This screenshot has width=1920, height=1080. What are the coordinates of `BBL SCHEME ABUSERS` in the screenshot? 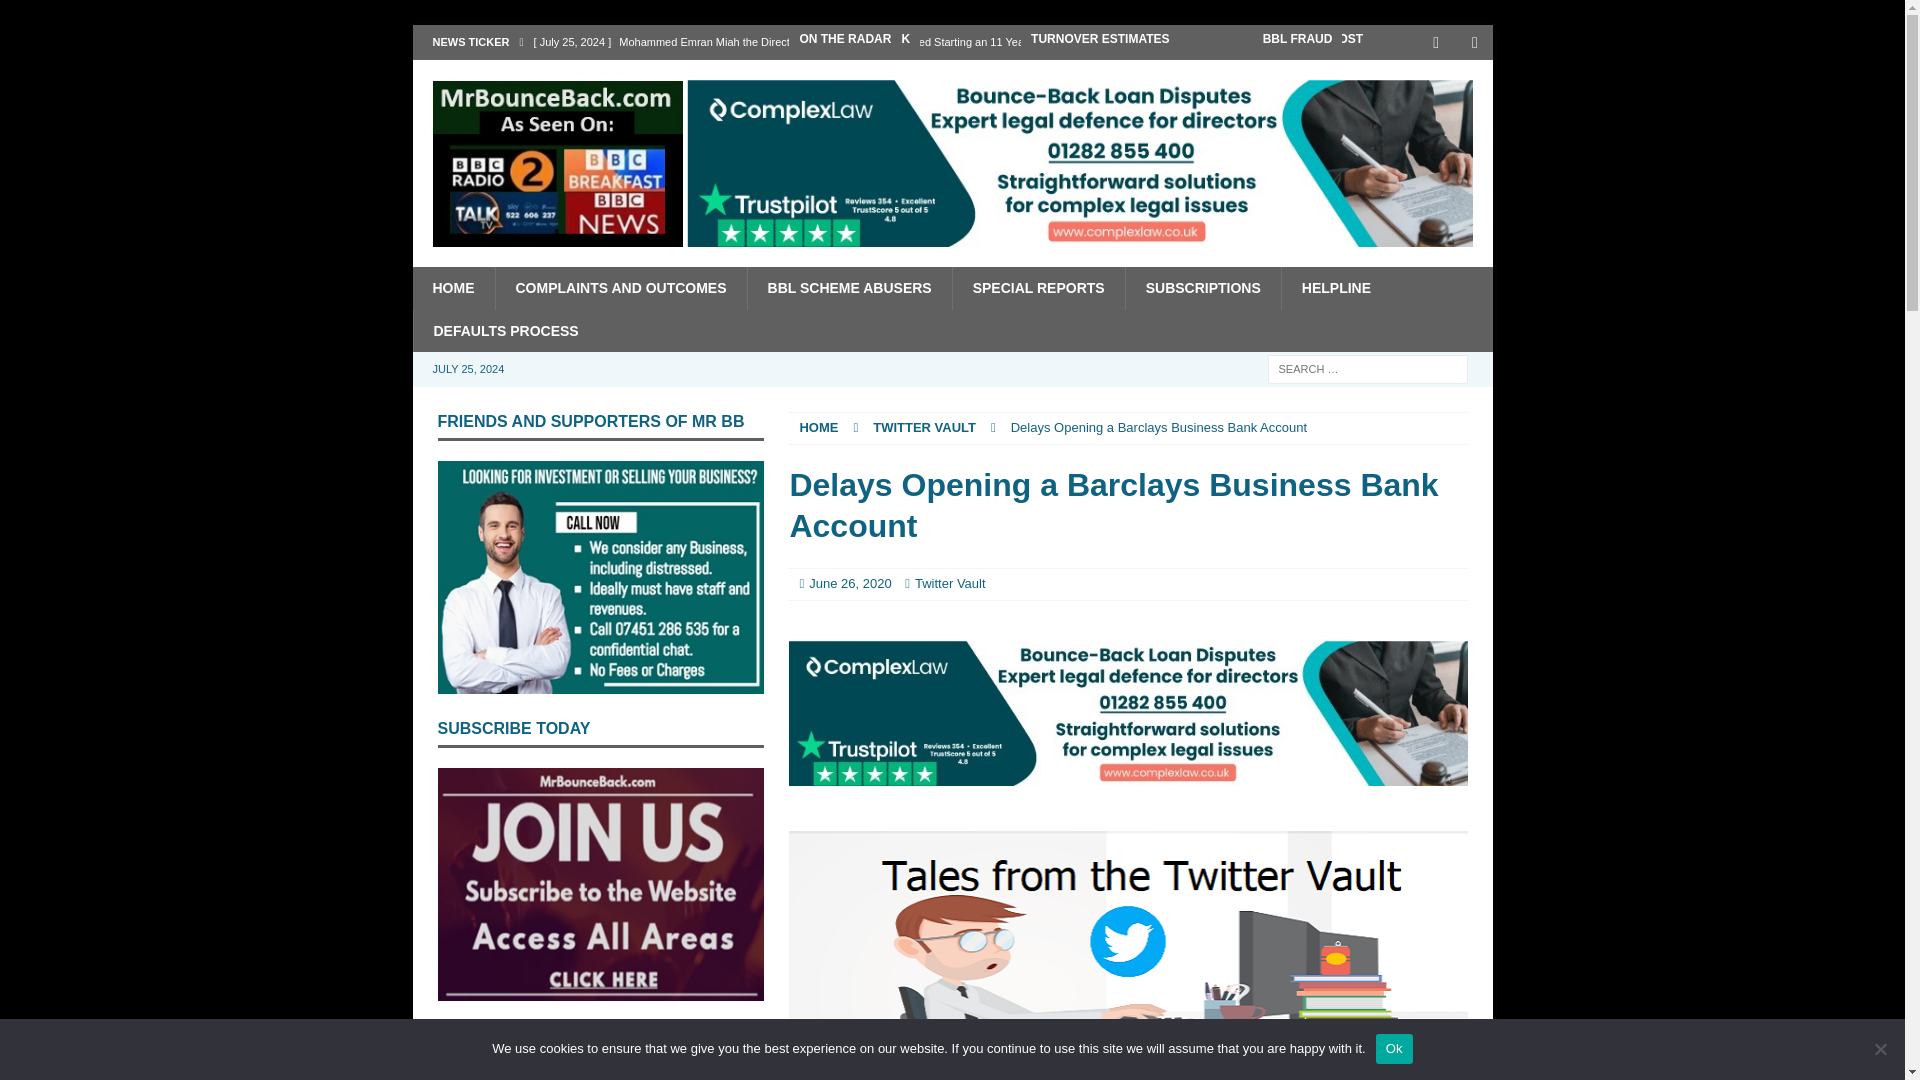 It's located at (849, 287).